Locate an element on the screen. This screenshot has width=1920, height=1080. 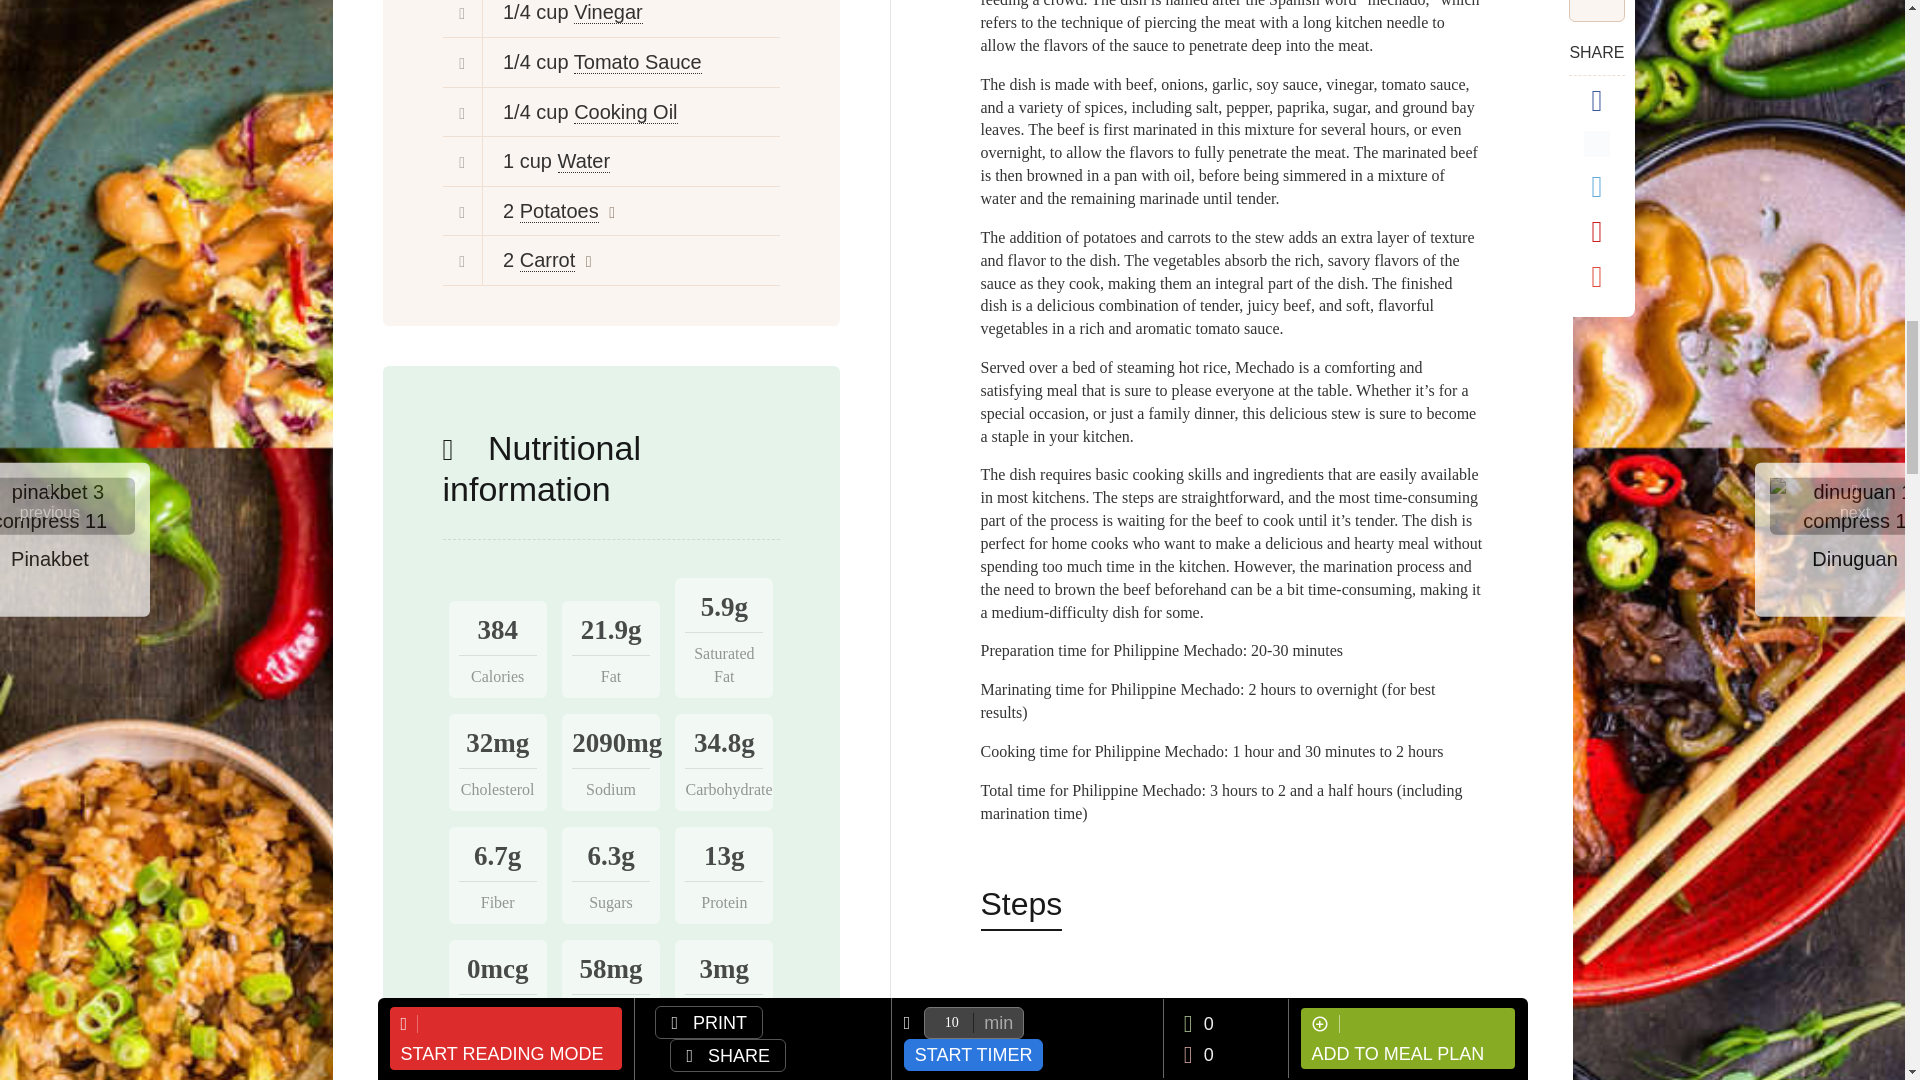
Tomato Sauce is located at coordinates (638, 62).